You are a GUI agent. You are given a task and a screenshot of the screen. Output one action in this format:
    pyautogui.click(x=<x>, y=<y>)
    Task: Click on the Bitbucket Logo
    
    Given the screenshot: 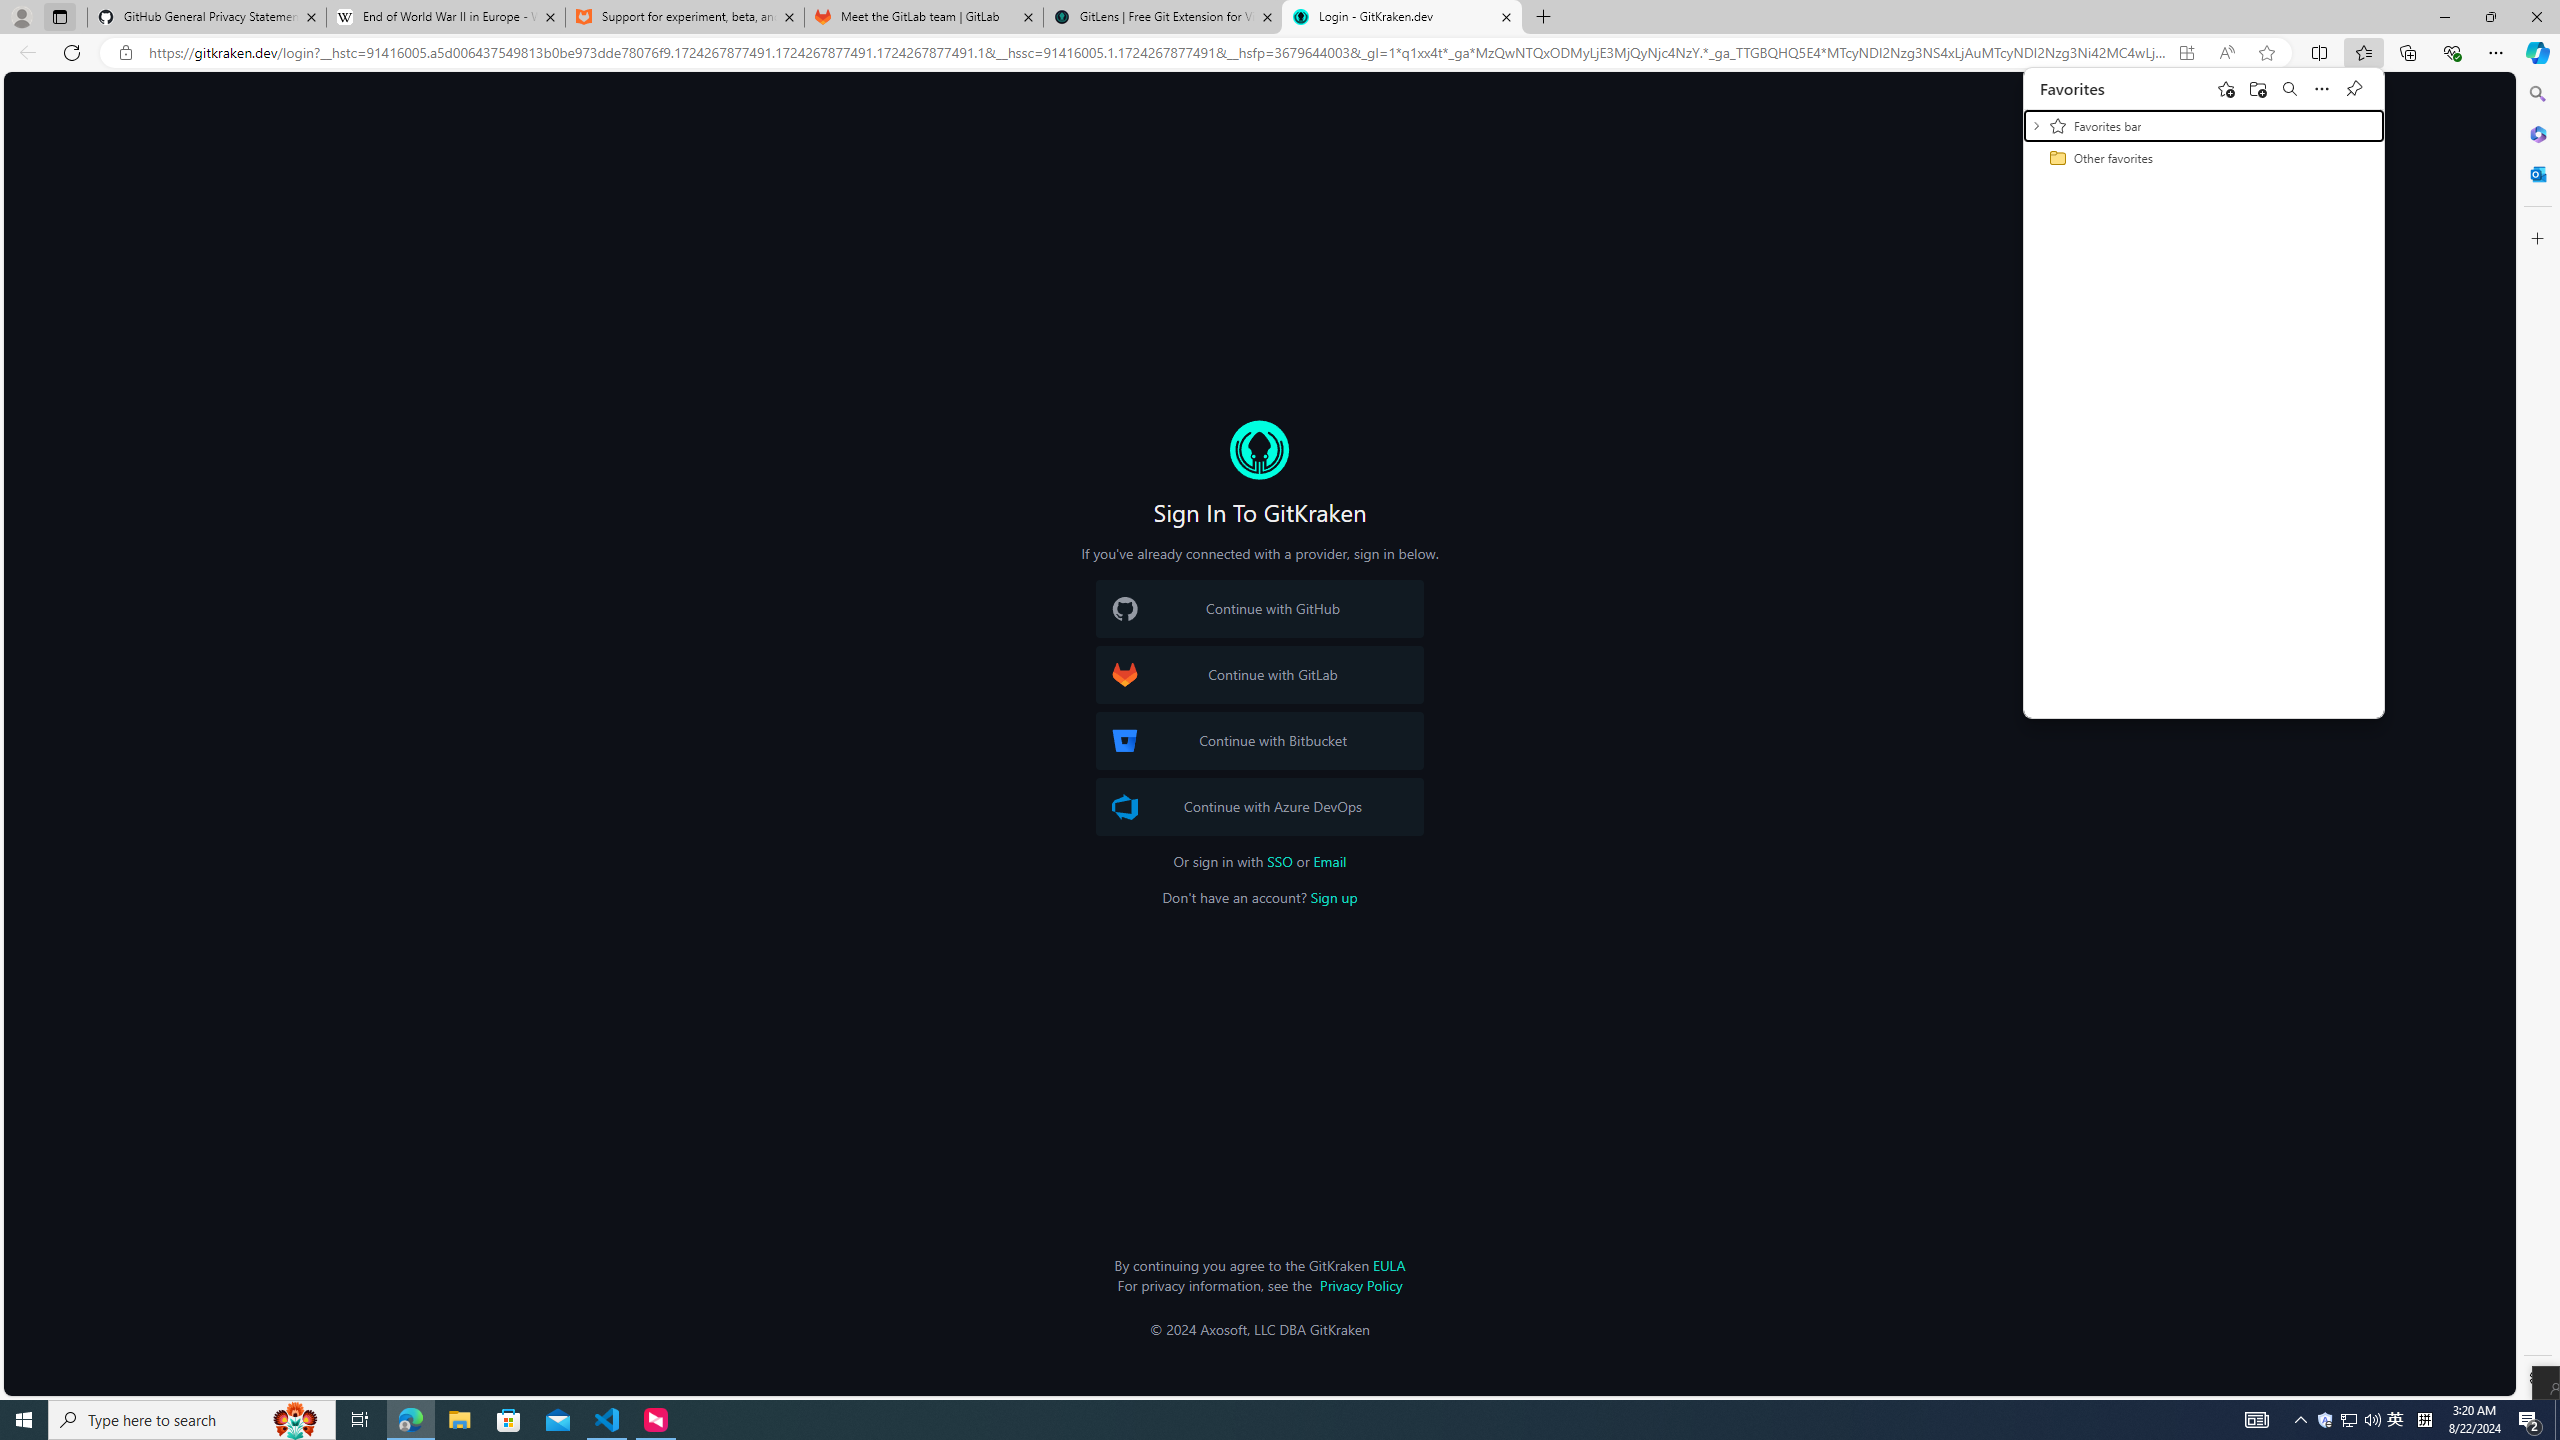 What is the action you would take?
    pyautogui.click(x=1125, y=741)
    